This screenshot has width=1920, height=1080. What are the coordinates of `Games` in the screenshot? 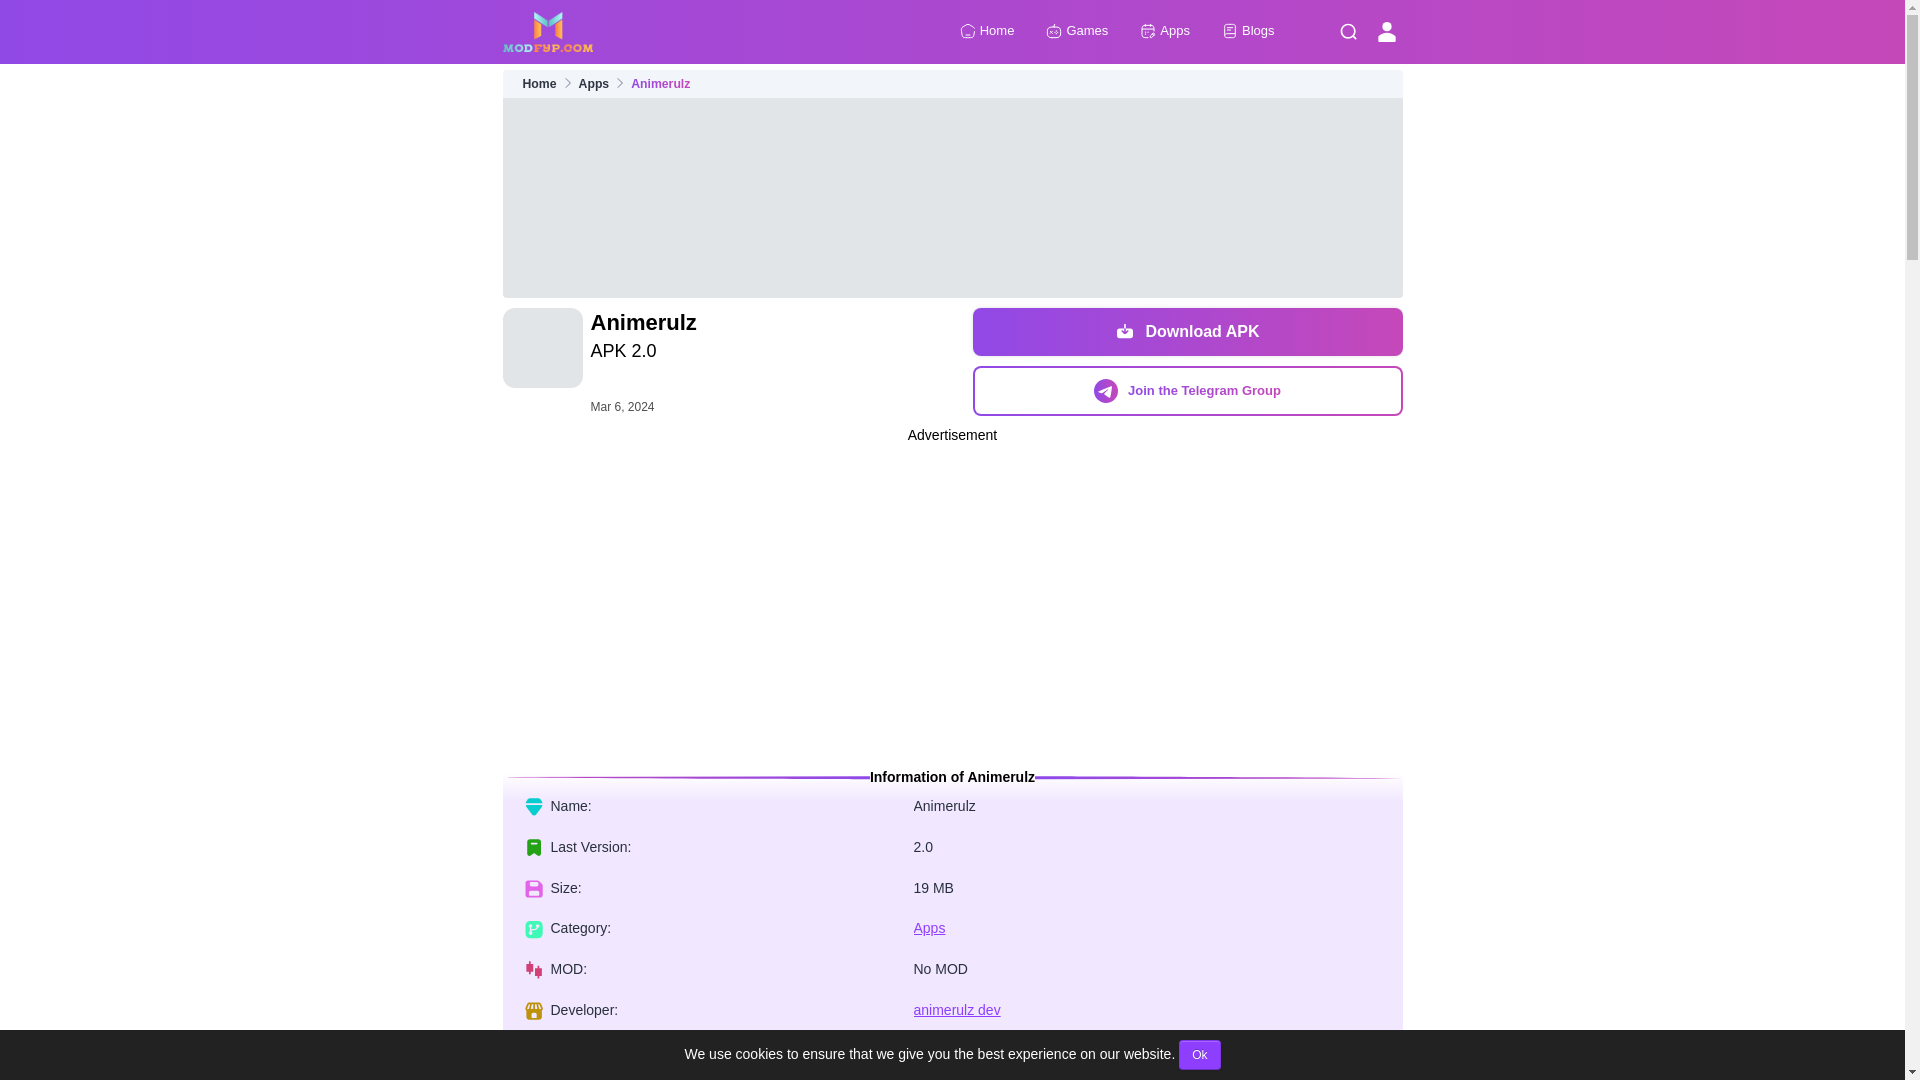 It's located at (1076, 31).